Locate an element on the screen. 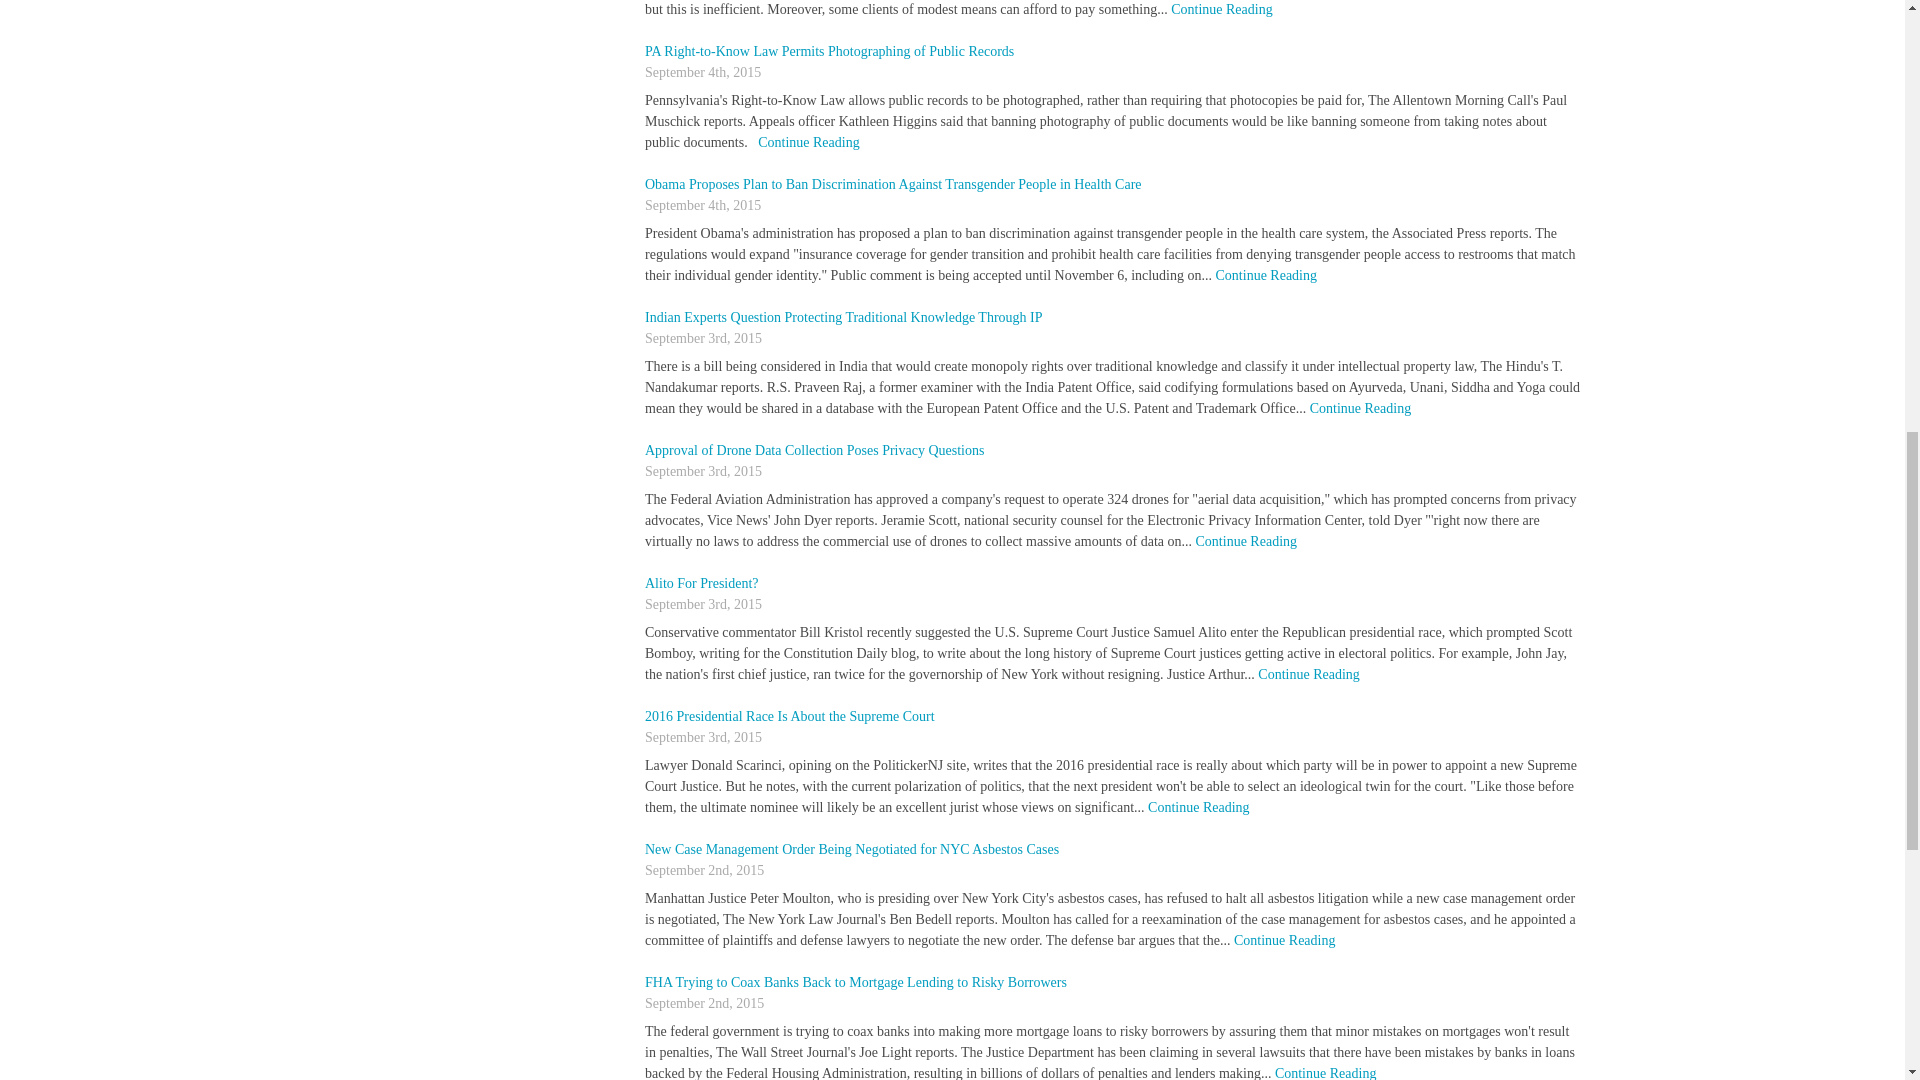 The image size is (1920, 1080). Continue Reading is located at coordinates (1222, 10).